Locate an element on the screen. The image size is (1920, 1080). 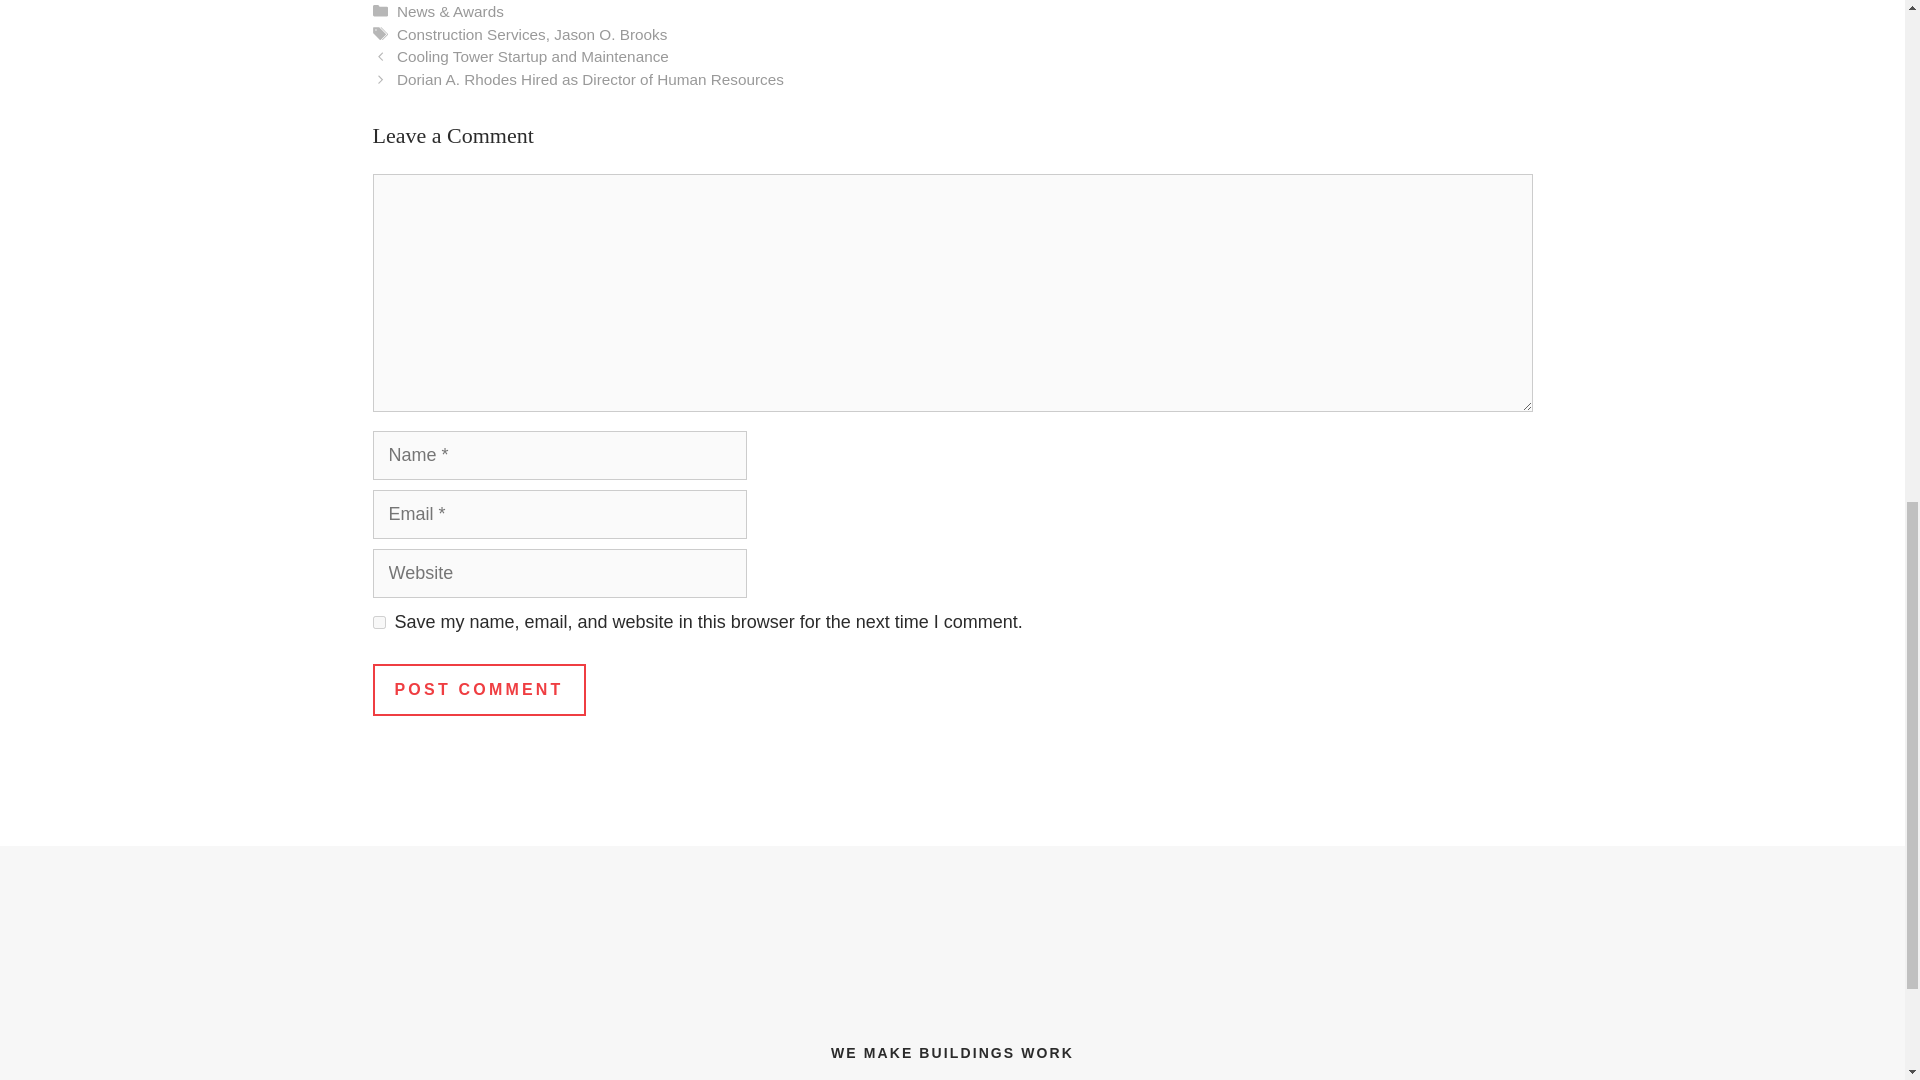
Jason O. Brooks is located at coordinates (610, 34).